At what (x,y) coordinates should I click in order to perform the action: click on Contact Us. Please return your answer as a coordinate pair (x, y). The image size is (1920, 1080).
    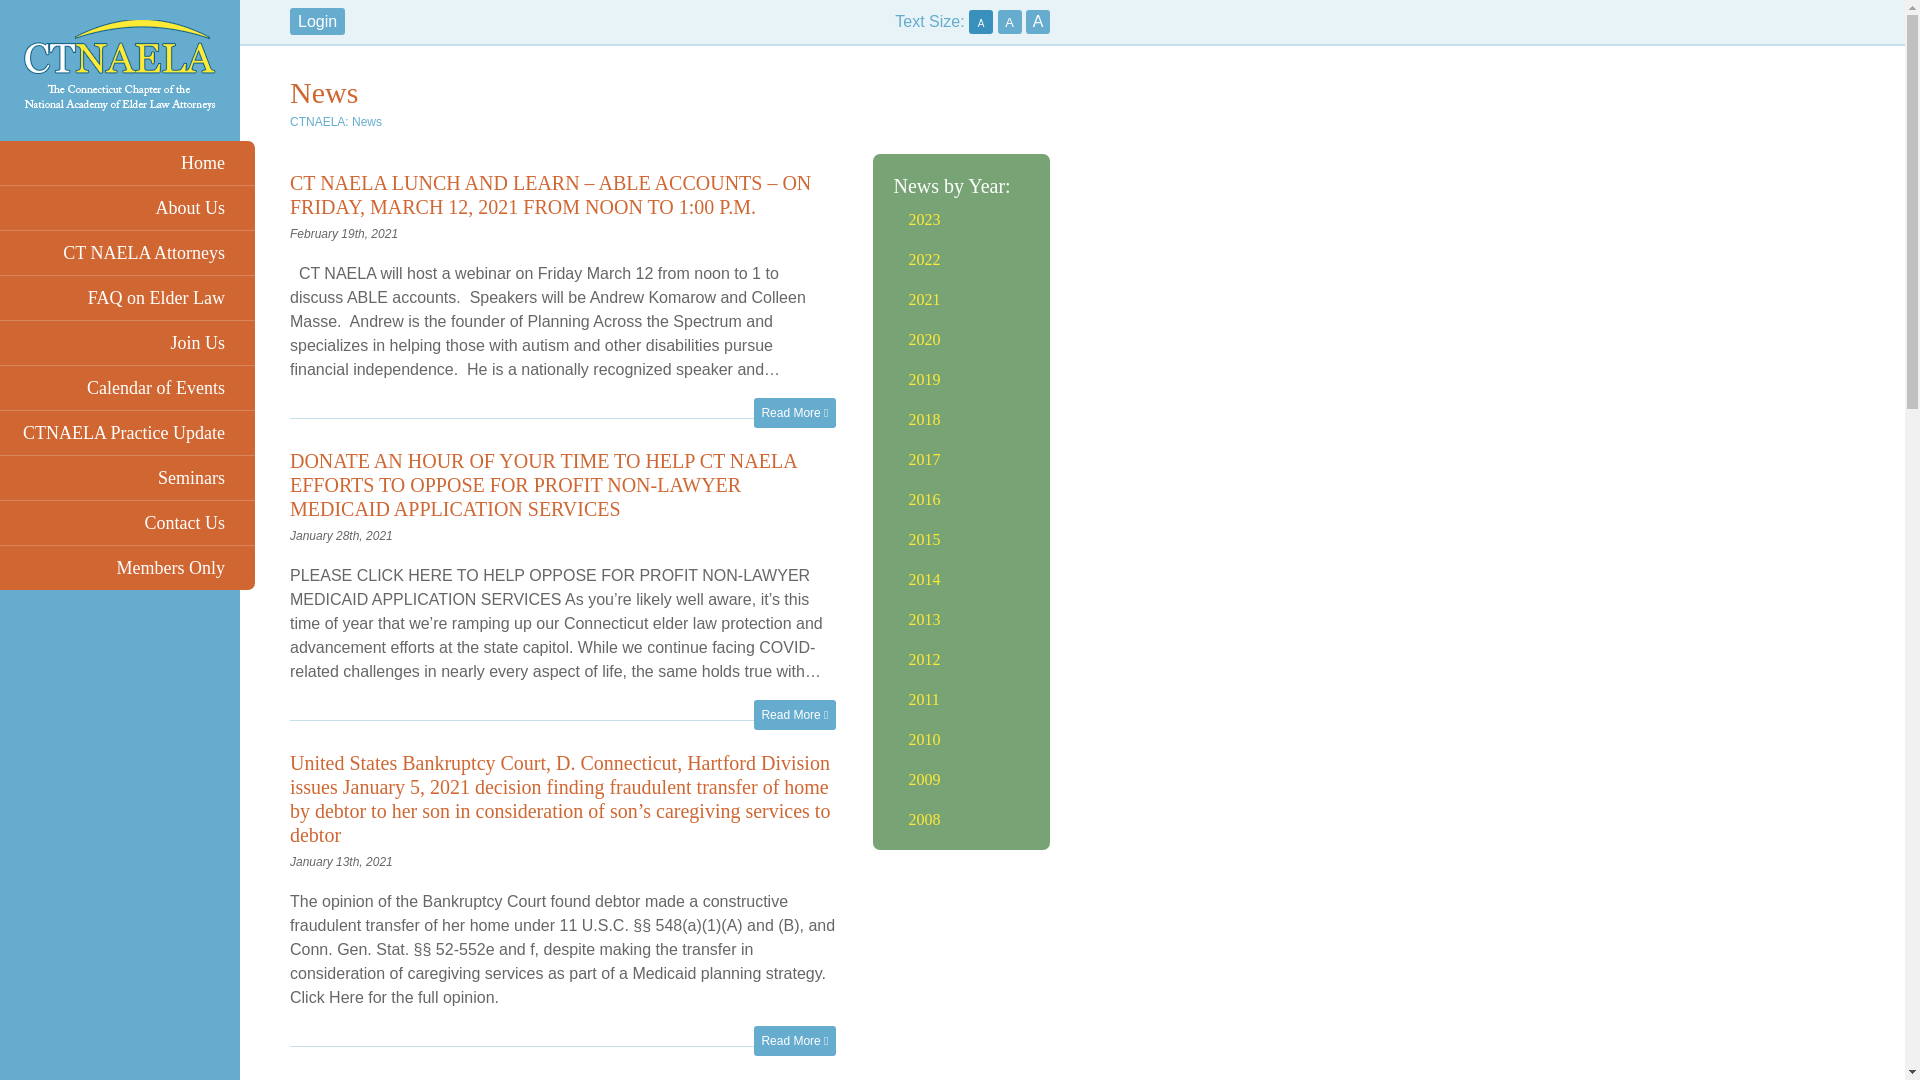
    Looking at the image, I should click on (128, 523).